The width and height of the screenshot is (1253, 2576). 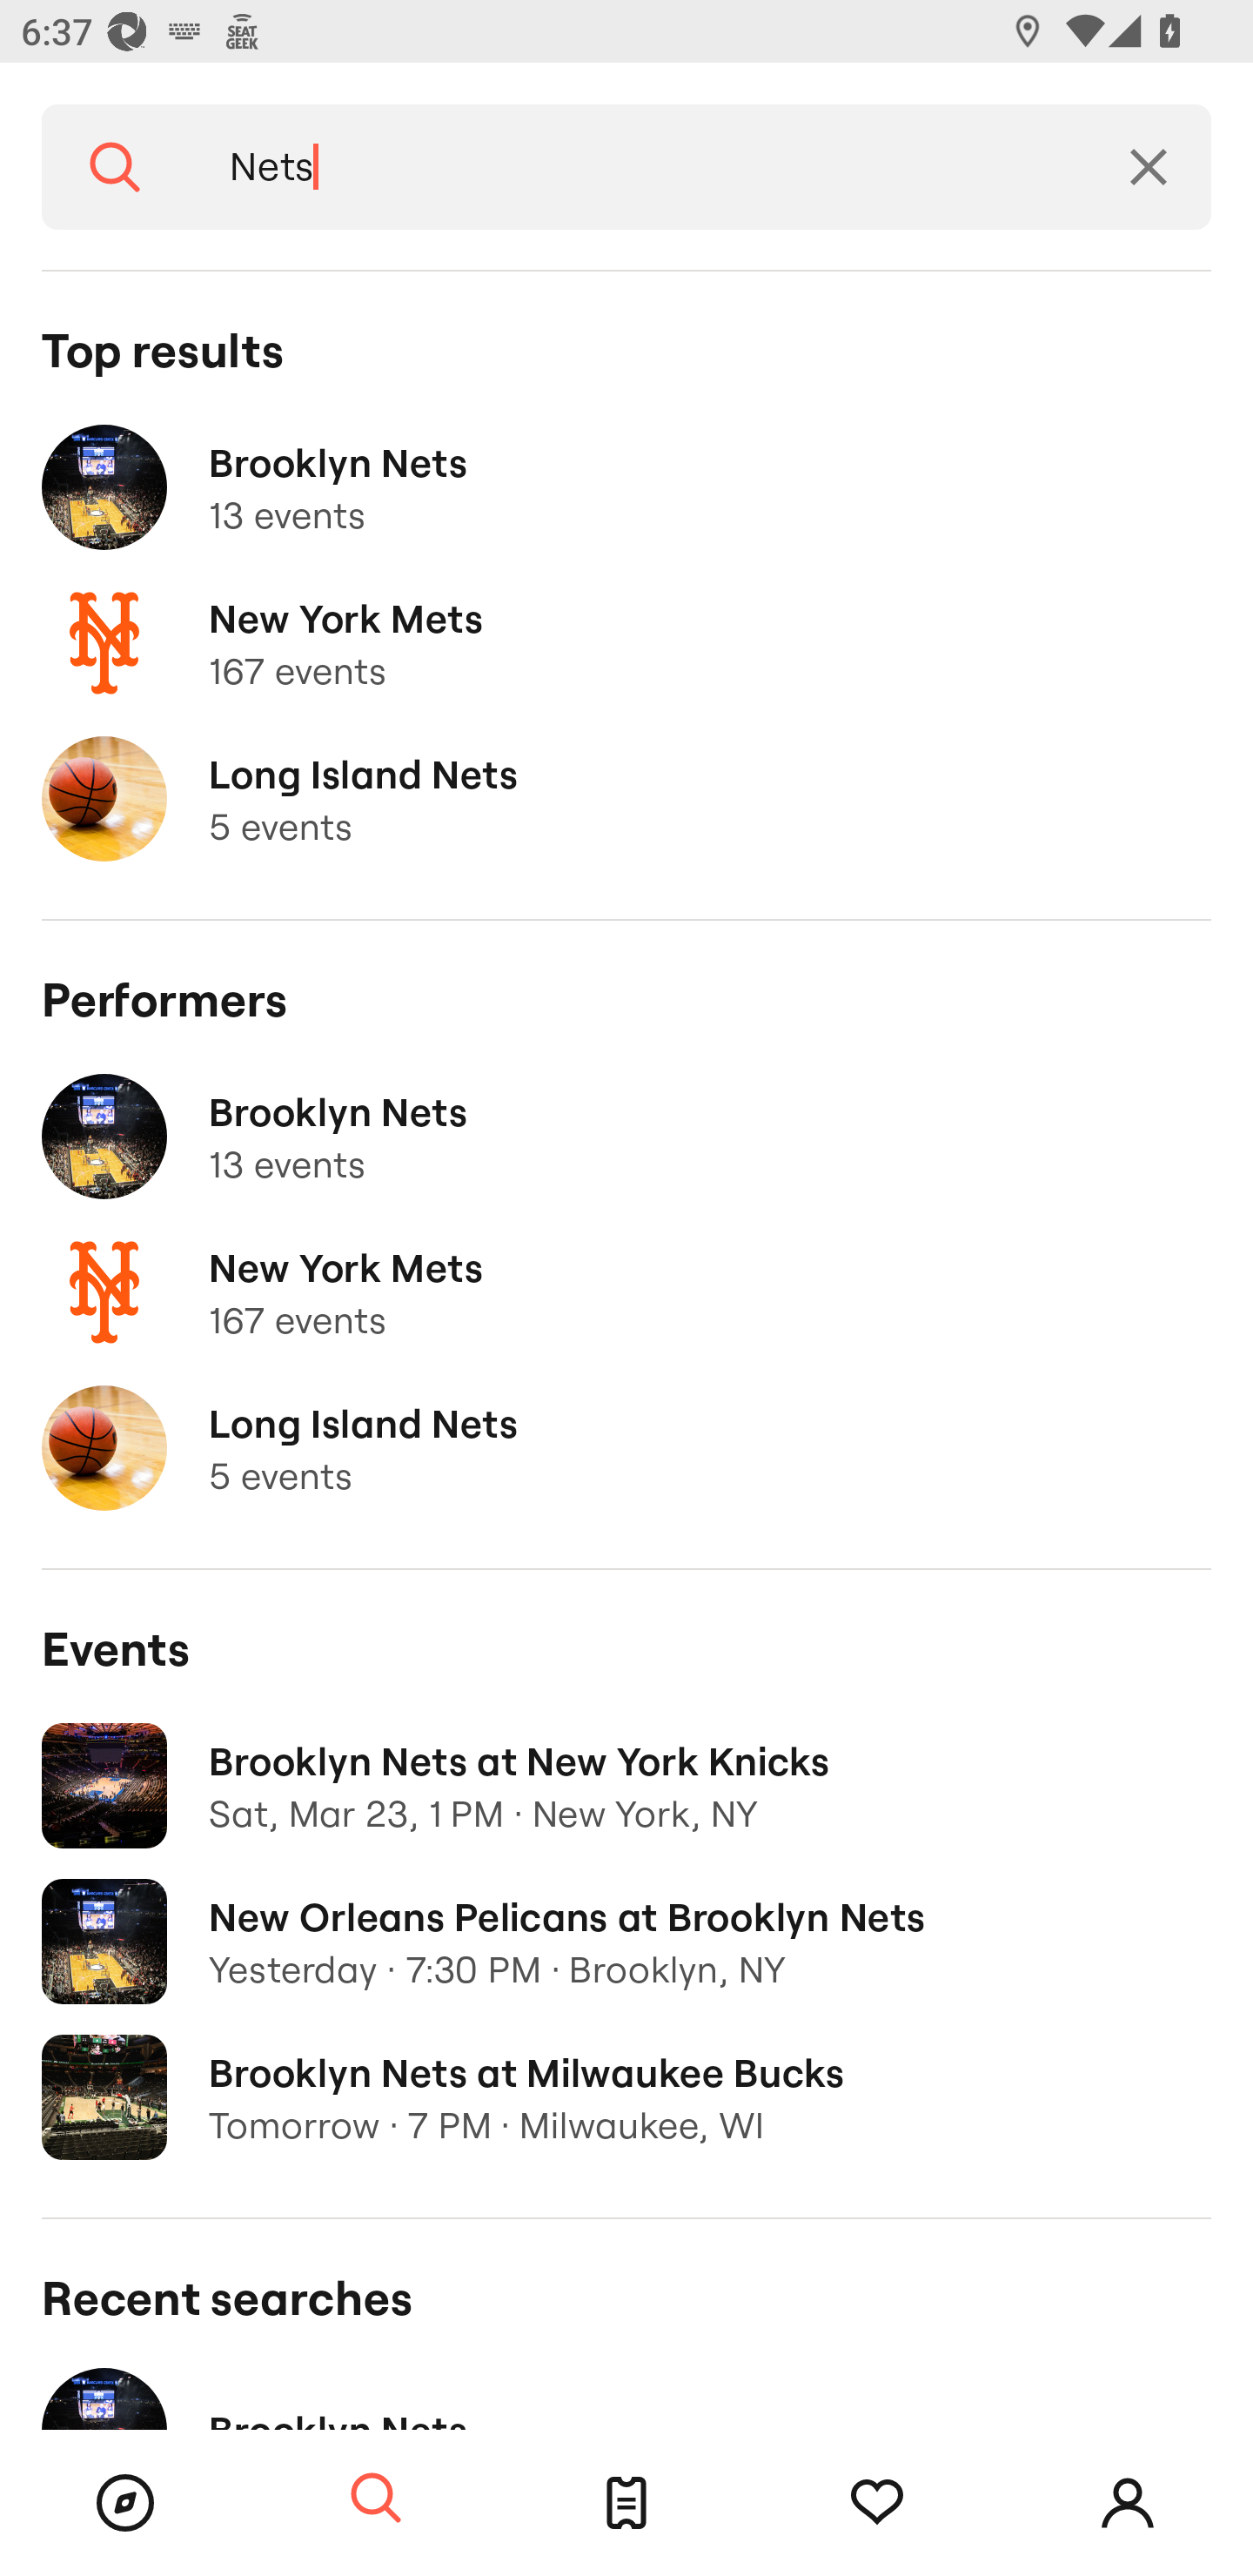 I want to click on Brooklyn Nets 13 events, so click(x=626, y=487).